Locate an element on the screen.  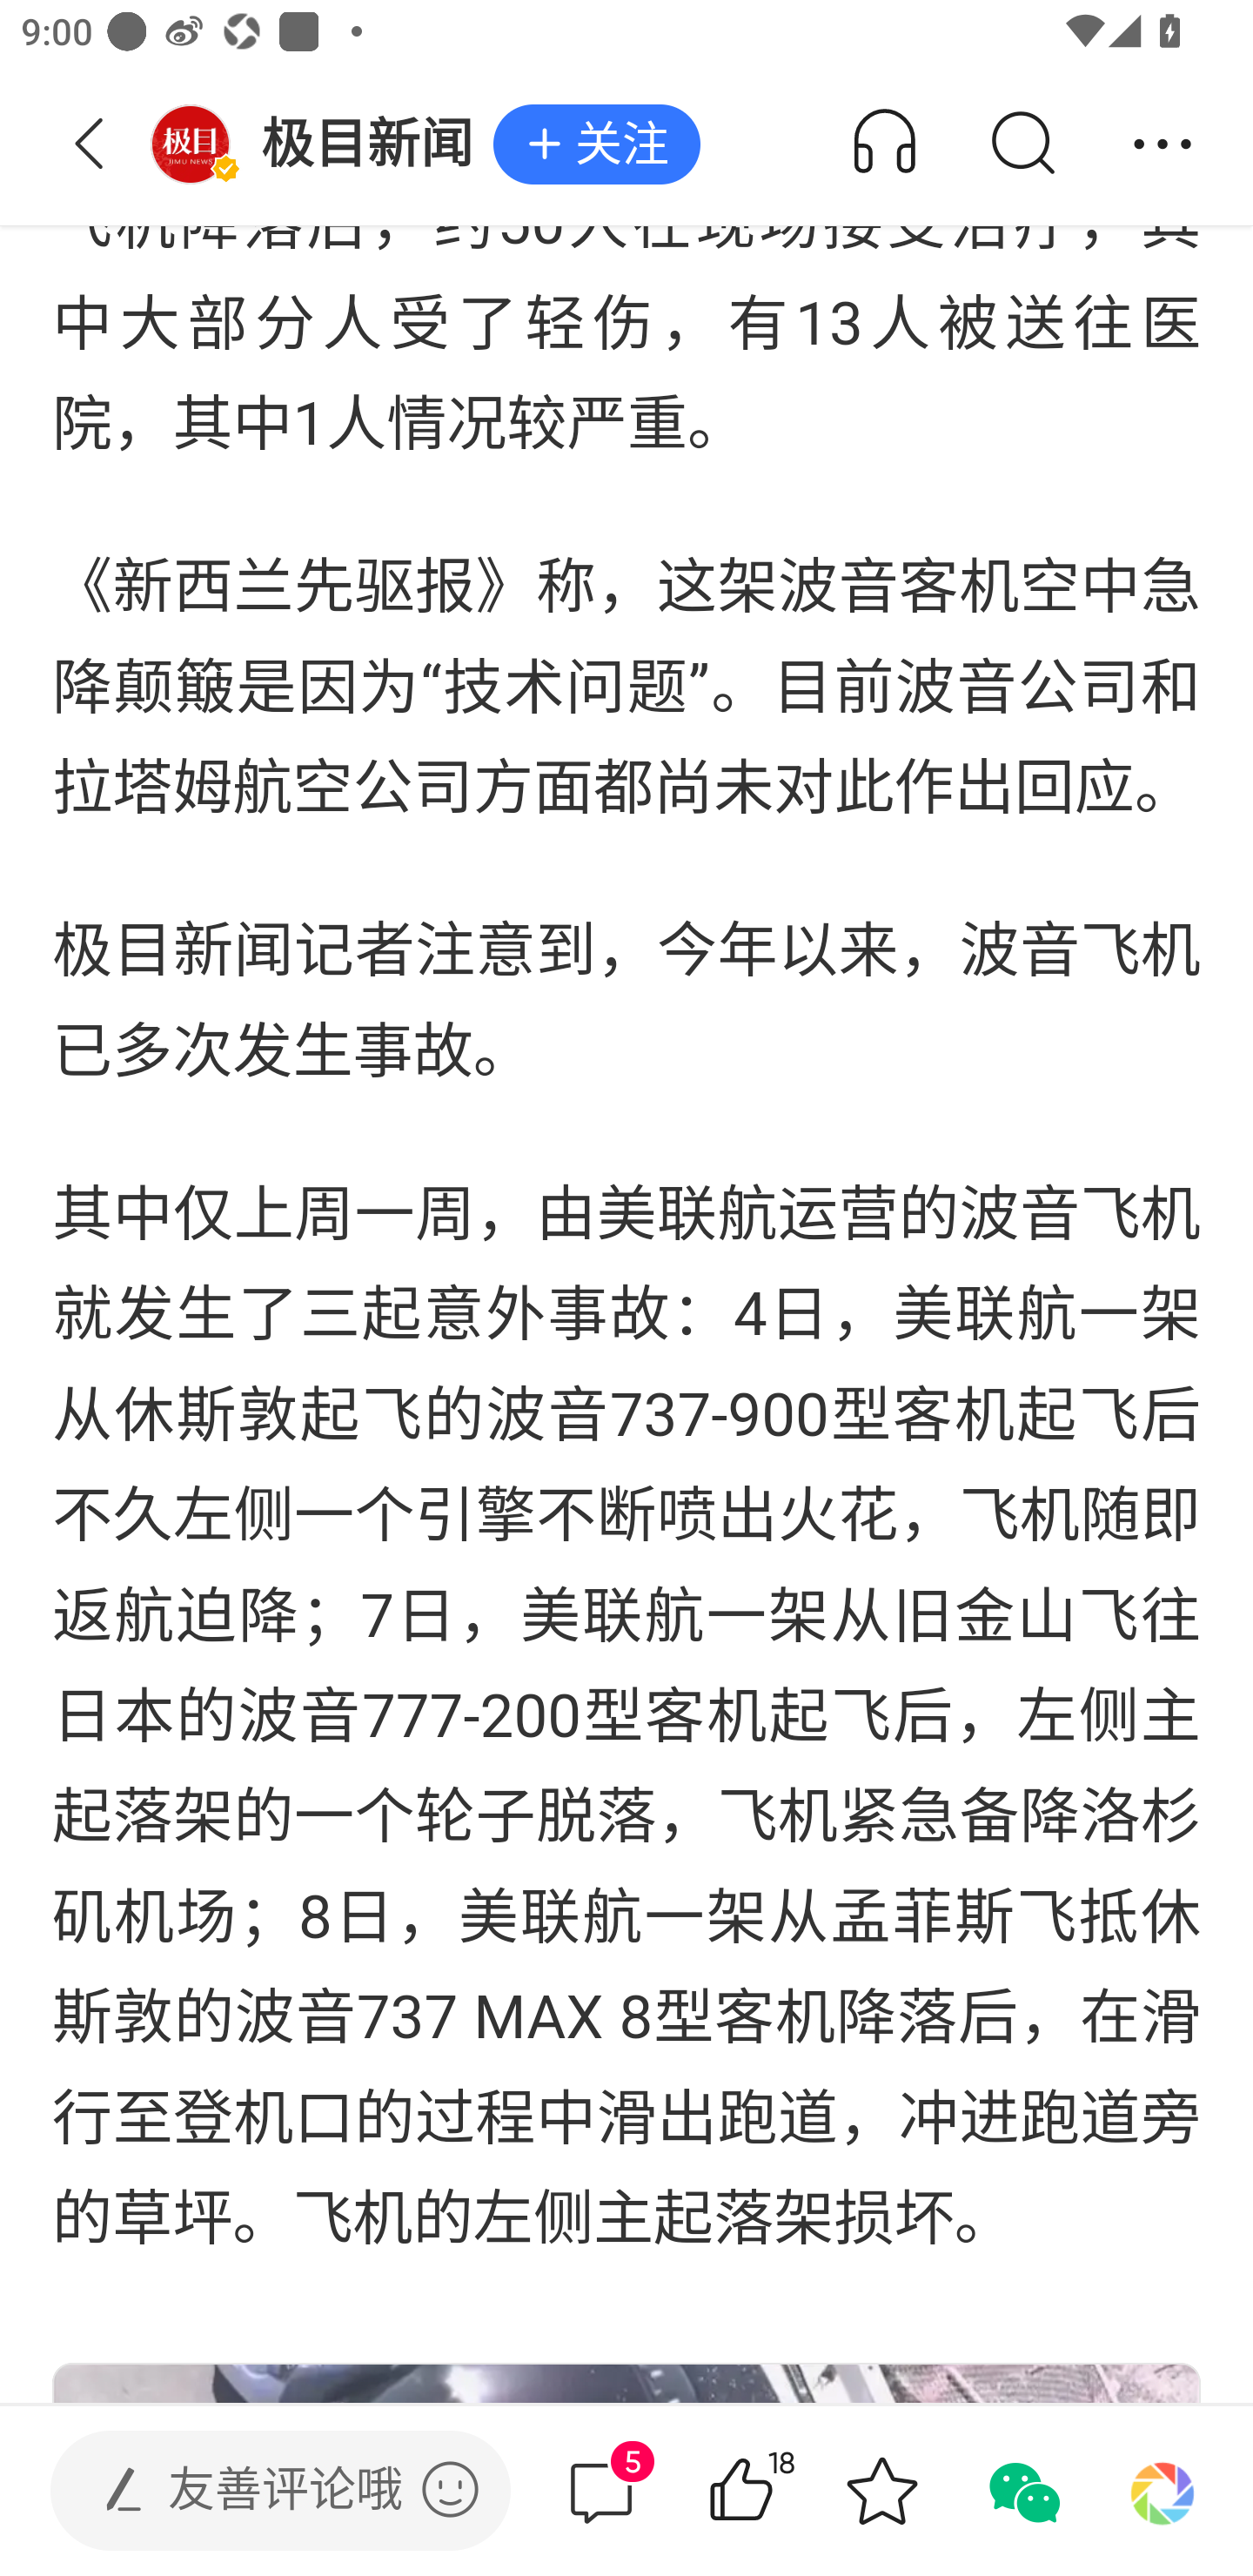
 关注 is located at coordinates (597, 145).